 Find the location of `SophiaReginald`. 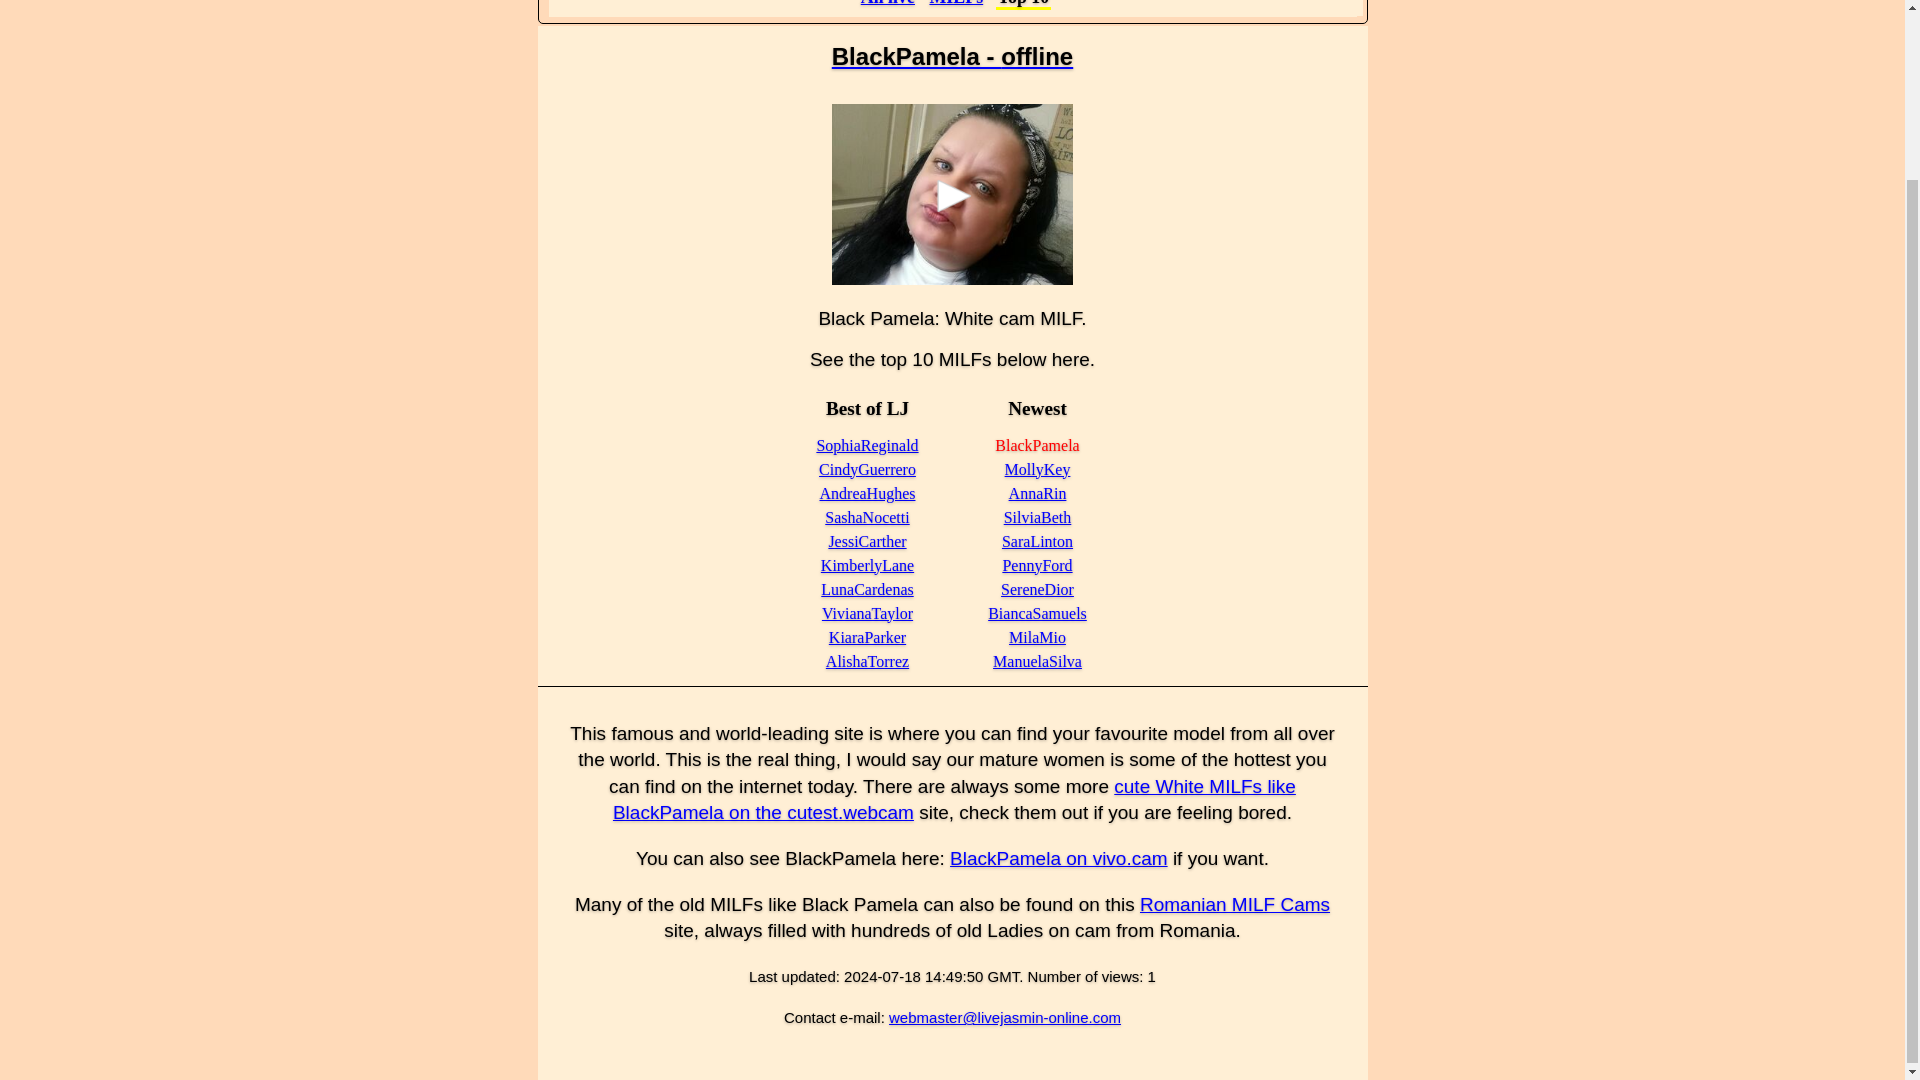

SophiaReginald is located at coordinates (866, 445).